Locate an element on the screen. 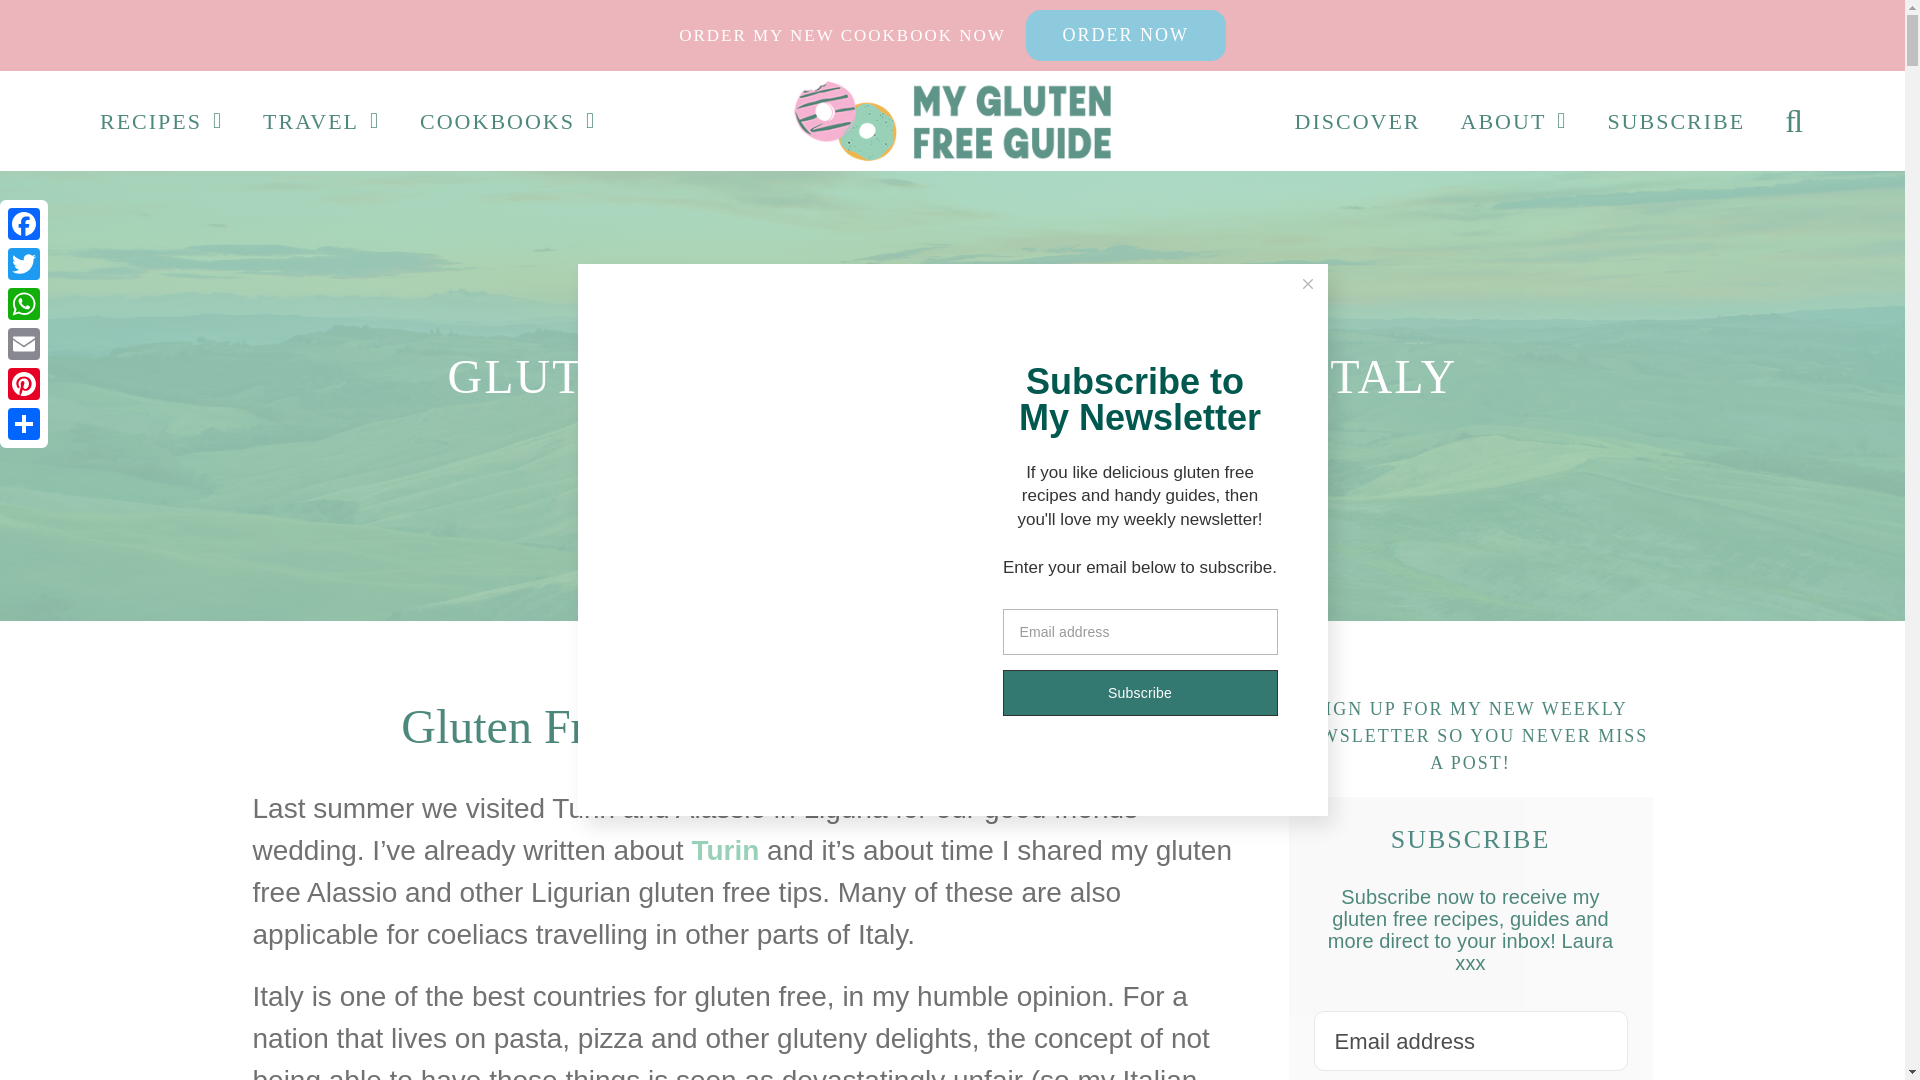 This screenshot has width=1920, height=1080. WhatsApp is located at coordinates (24, 304).